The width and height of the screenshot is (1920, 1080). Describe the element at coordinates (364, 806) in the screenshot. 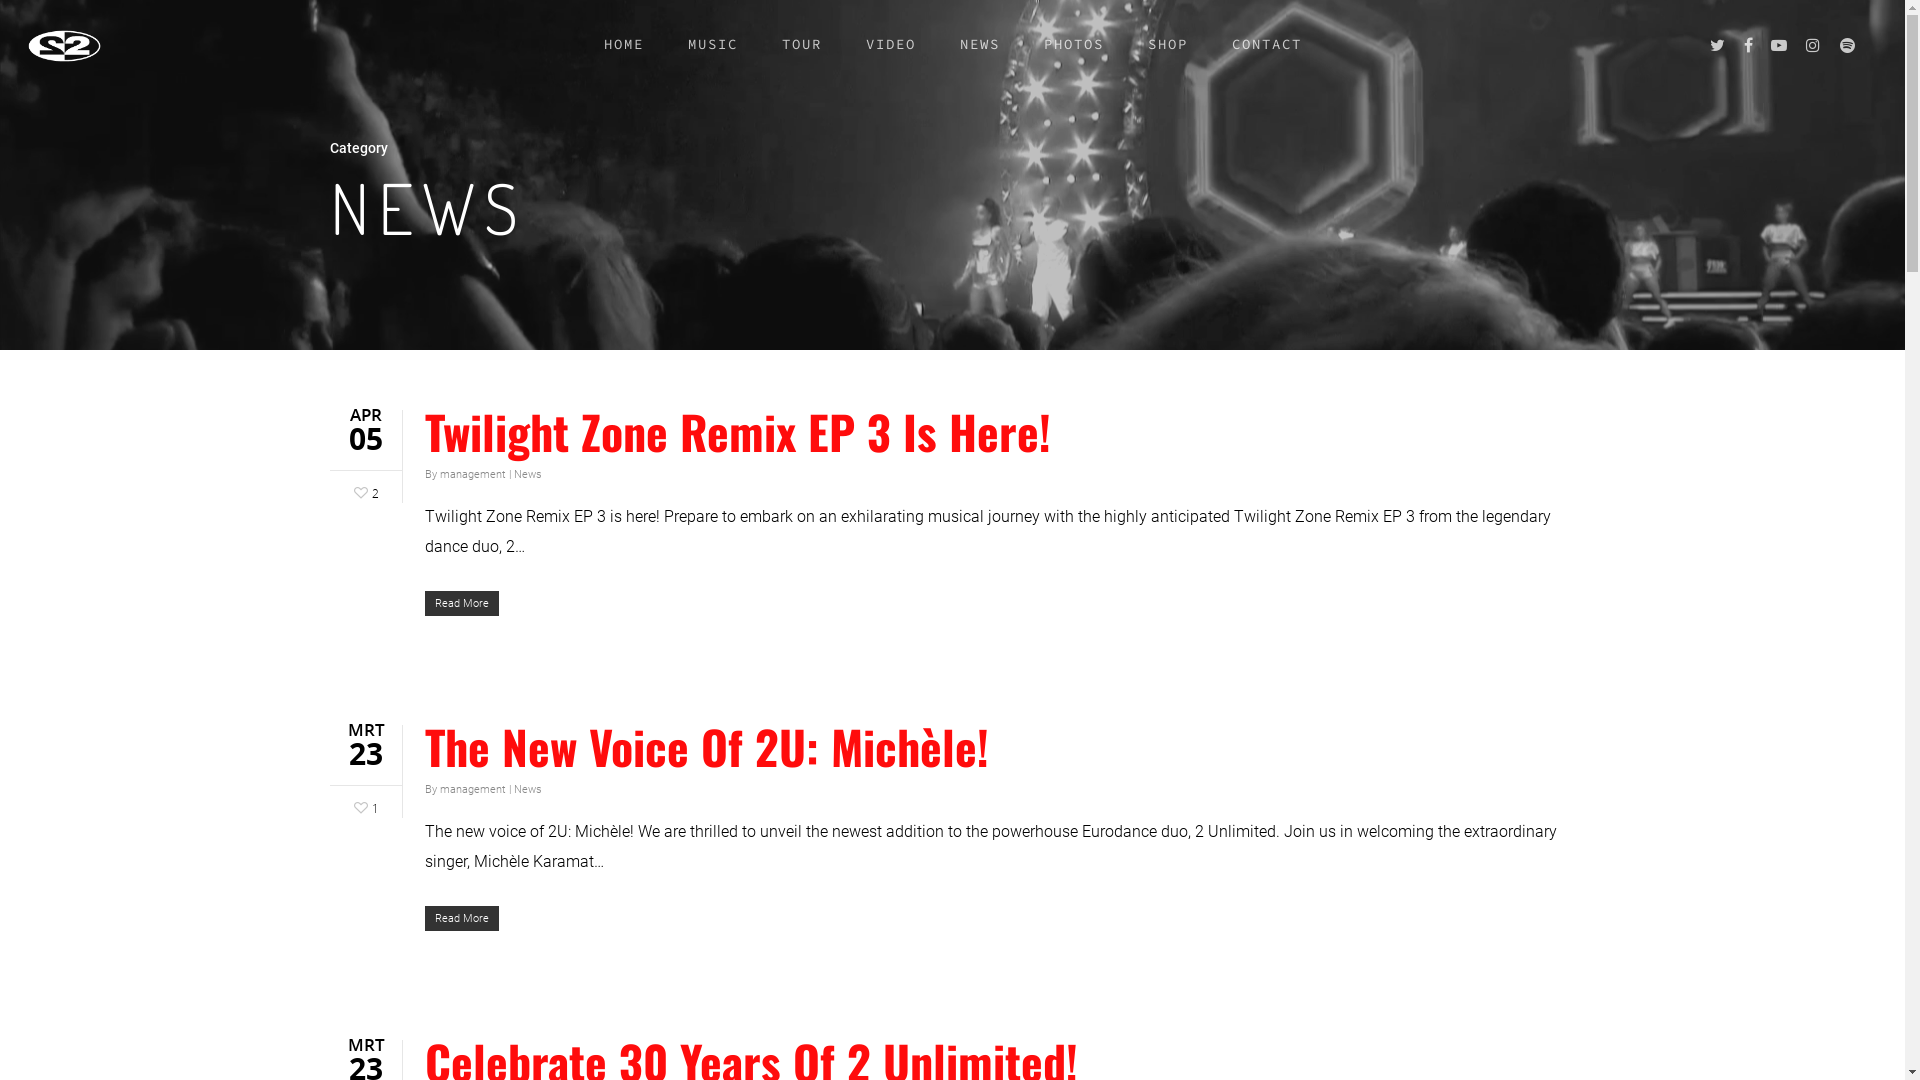

I see `1` at that location.